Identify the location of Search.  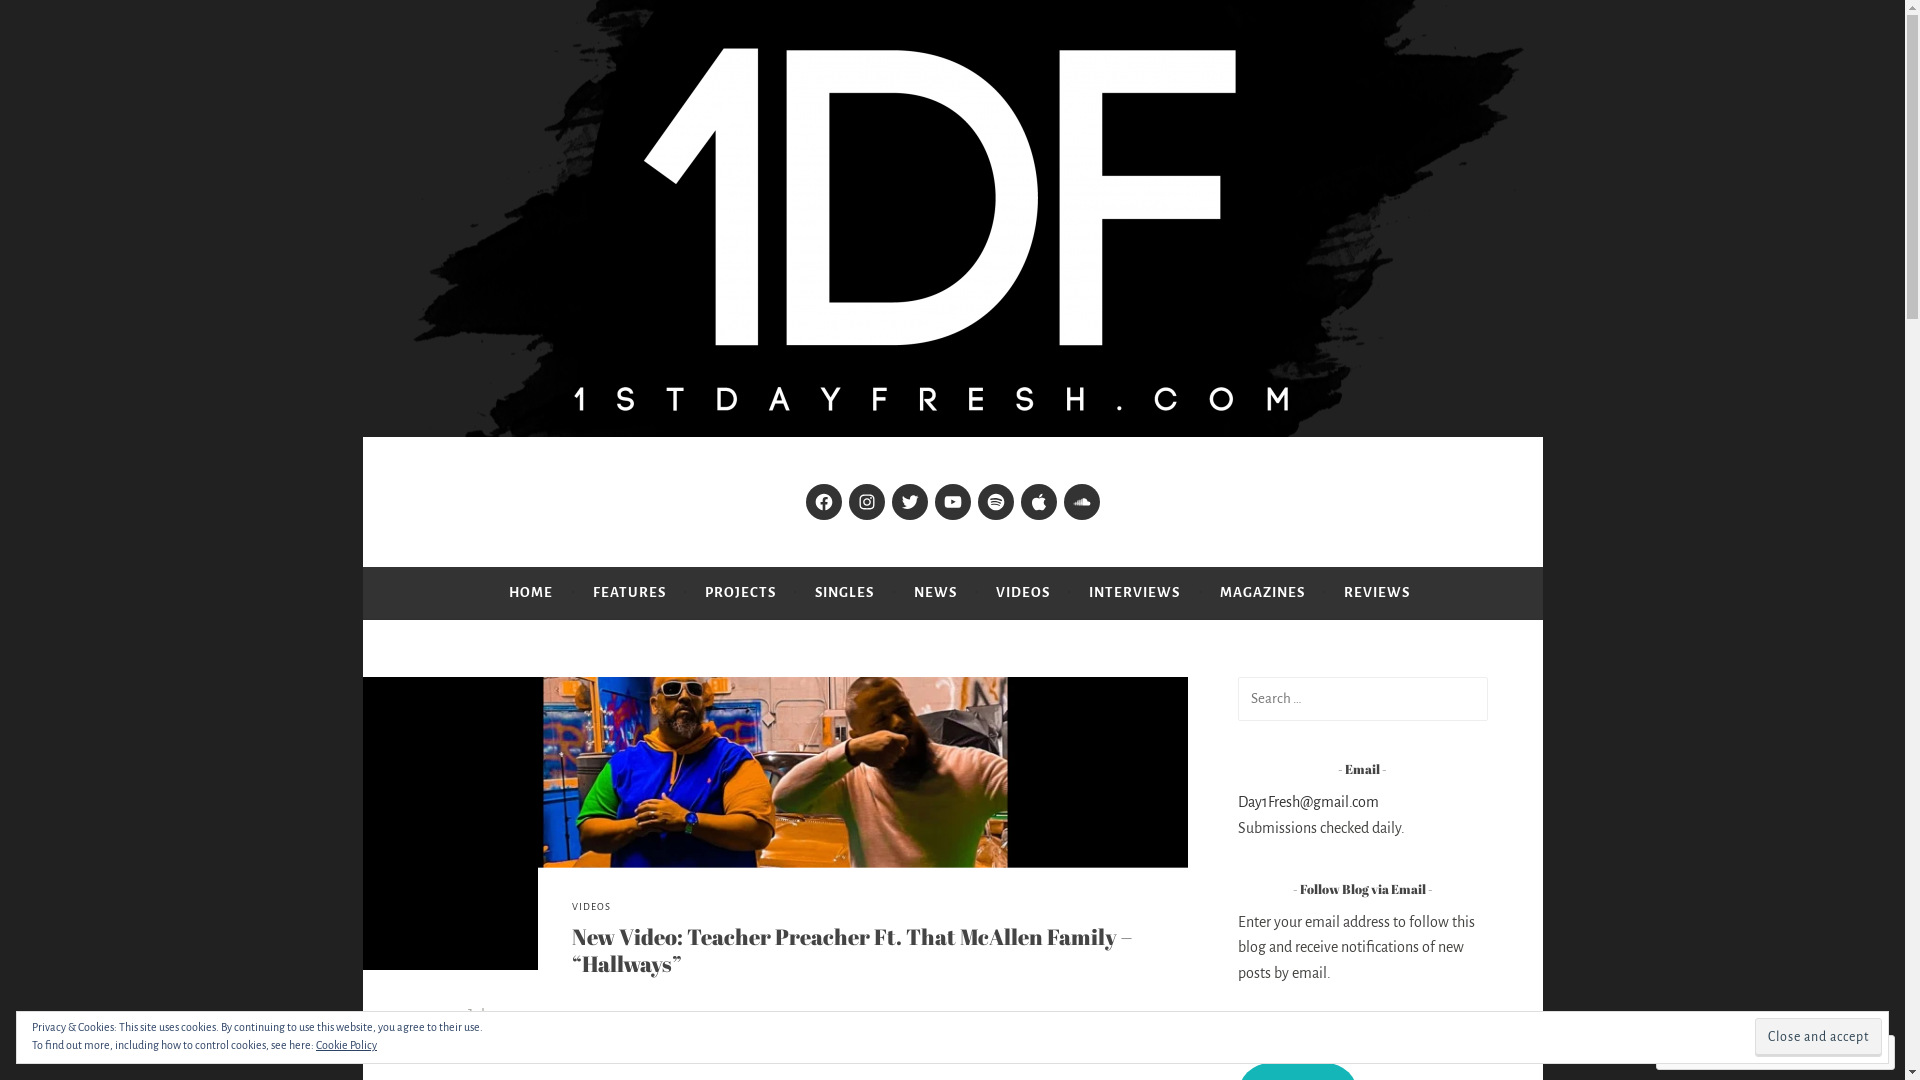
(44, 20).